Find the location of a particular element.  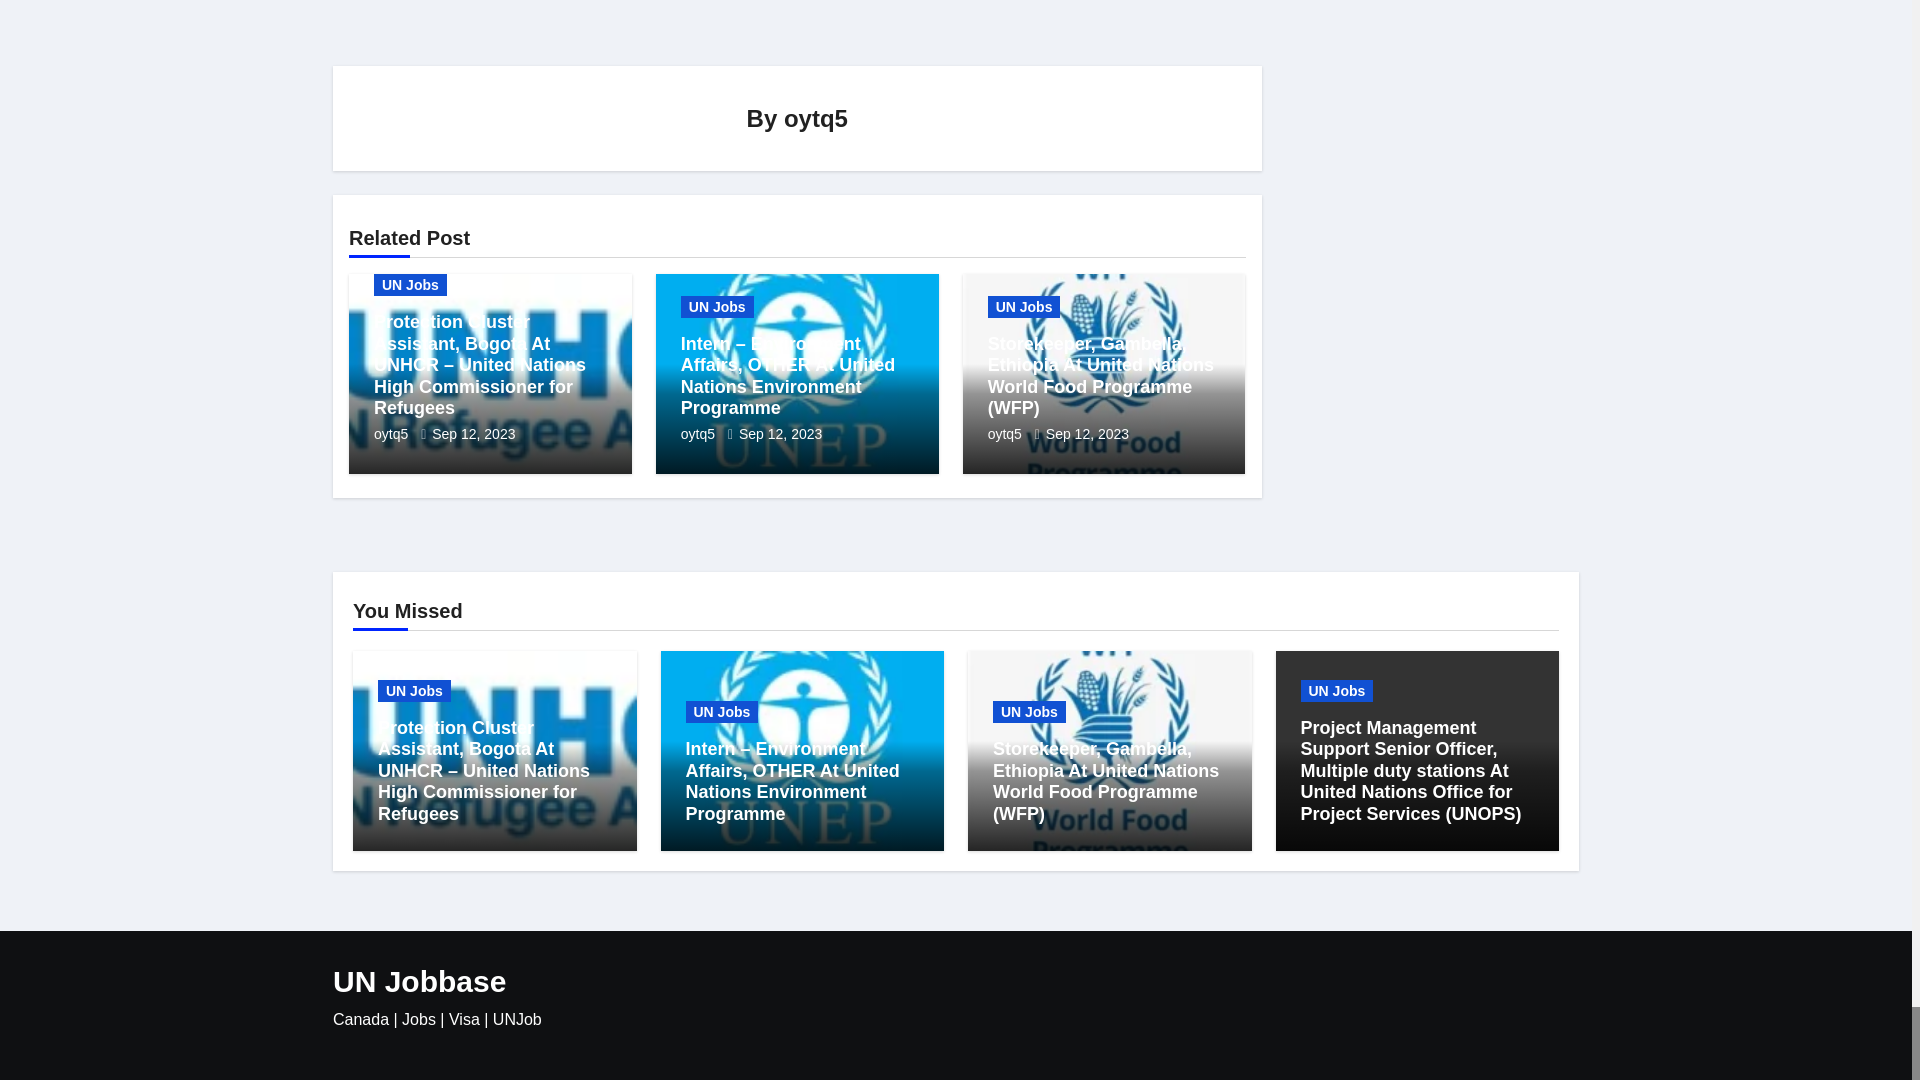

Sep 12, 2023 is located at coordinates (473, 433).